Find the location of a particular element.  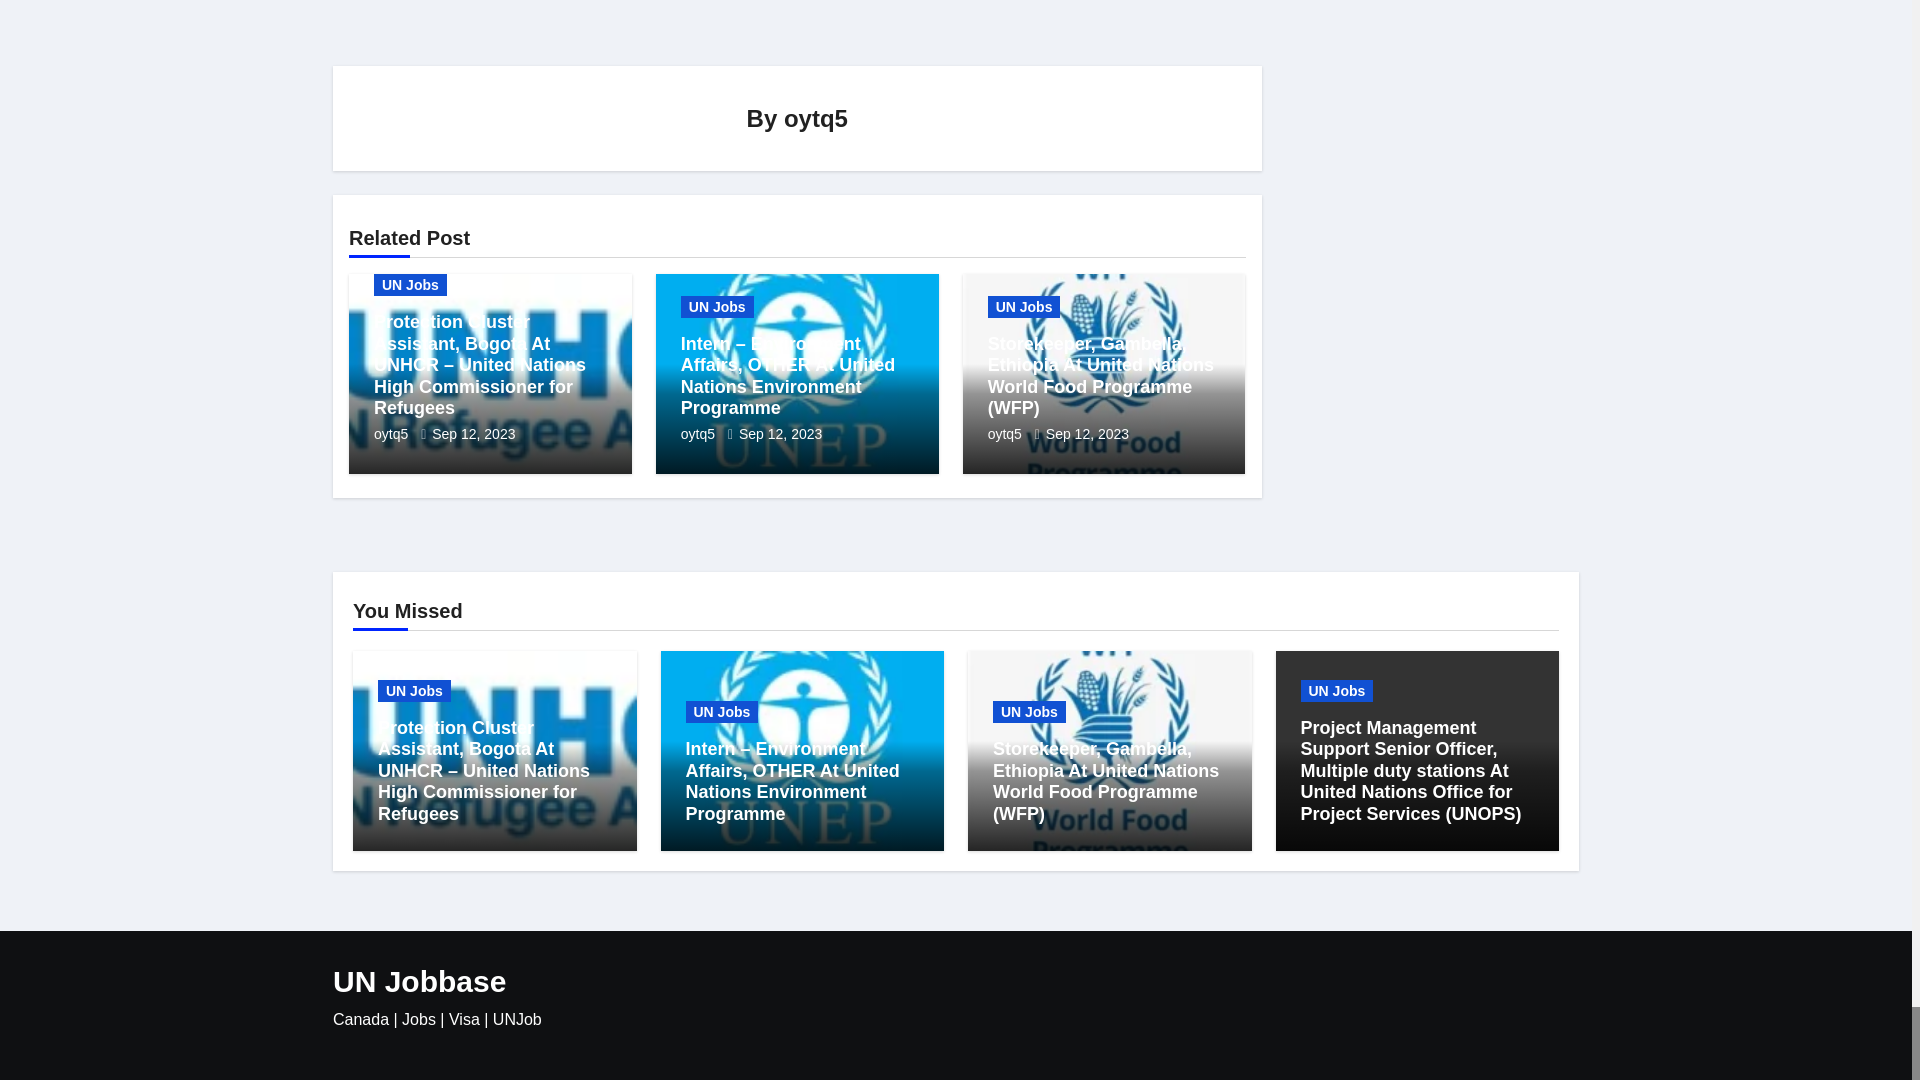

Sep 12, 2023 is located at coordinates (473, 433).